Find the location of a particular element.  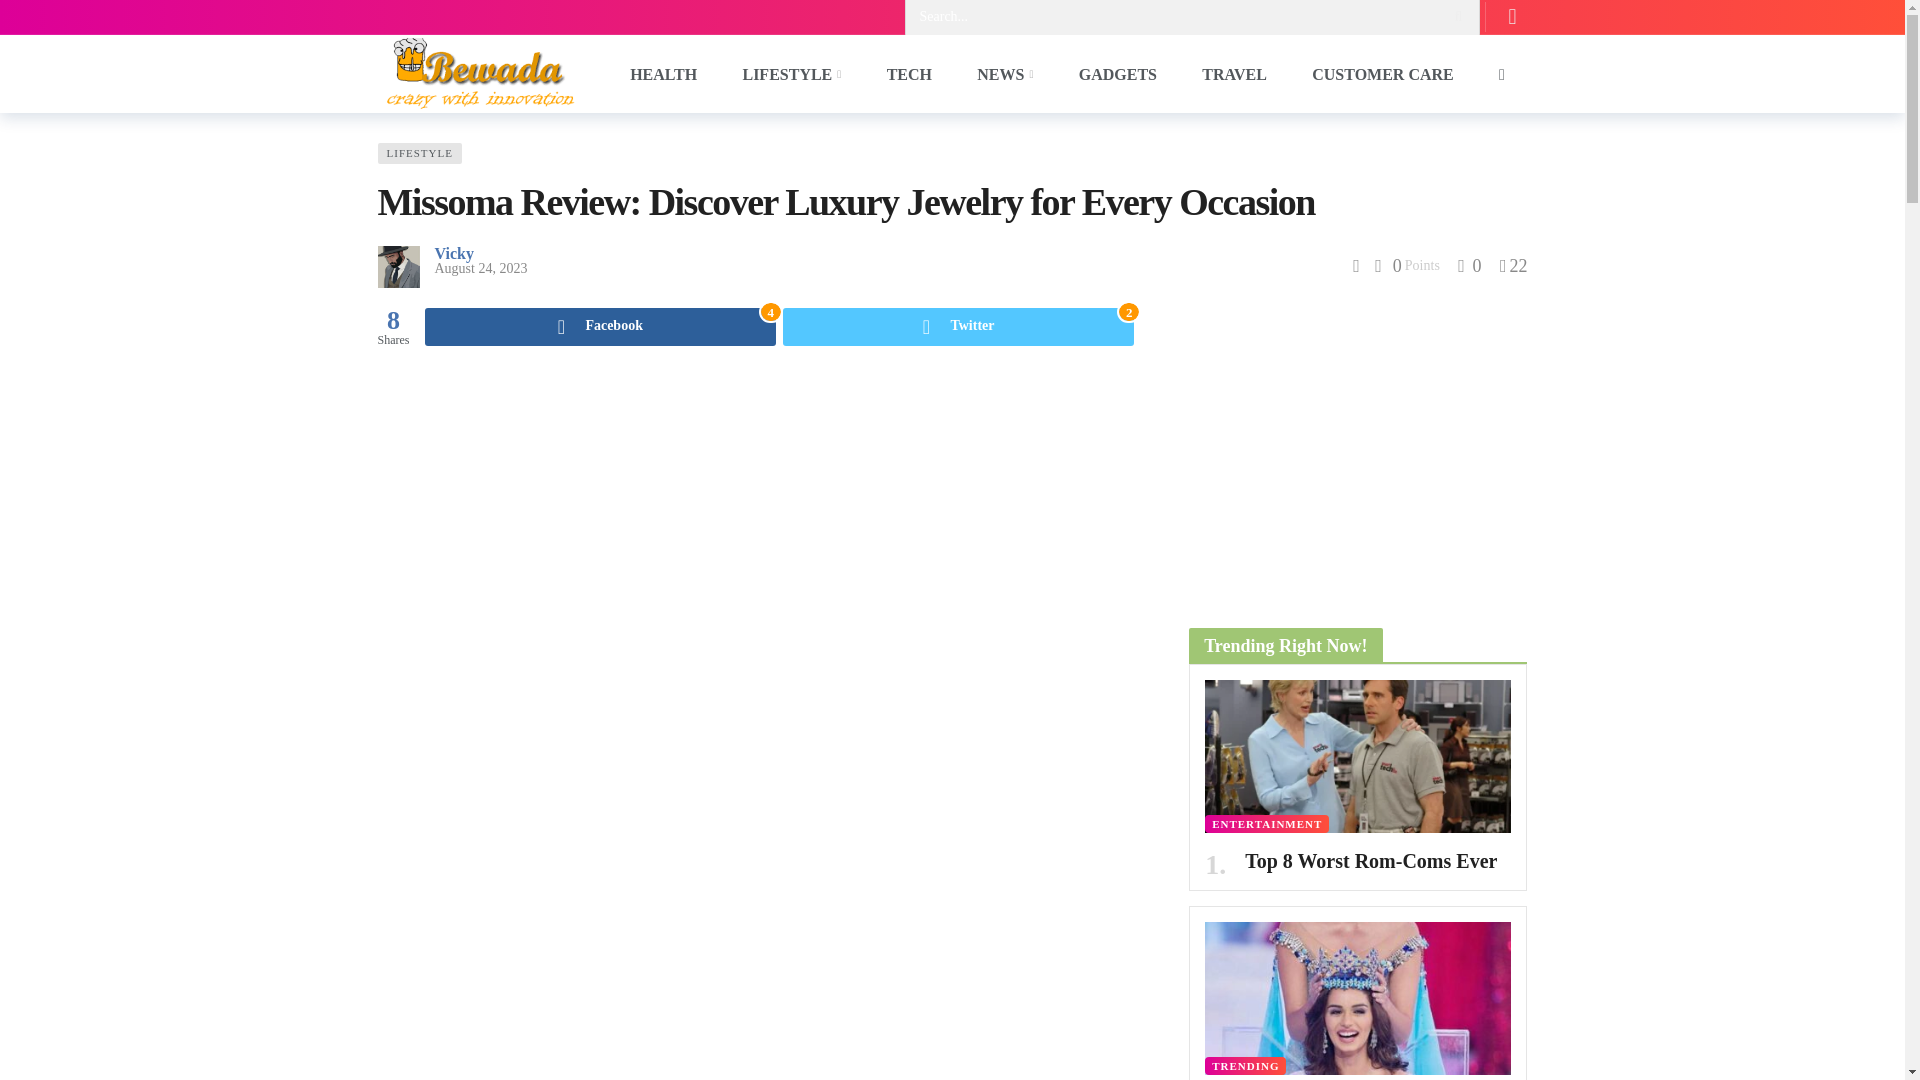

NEWS is located at coordinates (1235, 73).